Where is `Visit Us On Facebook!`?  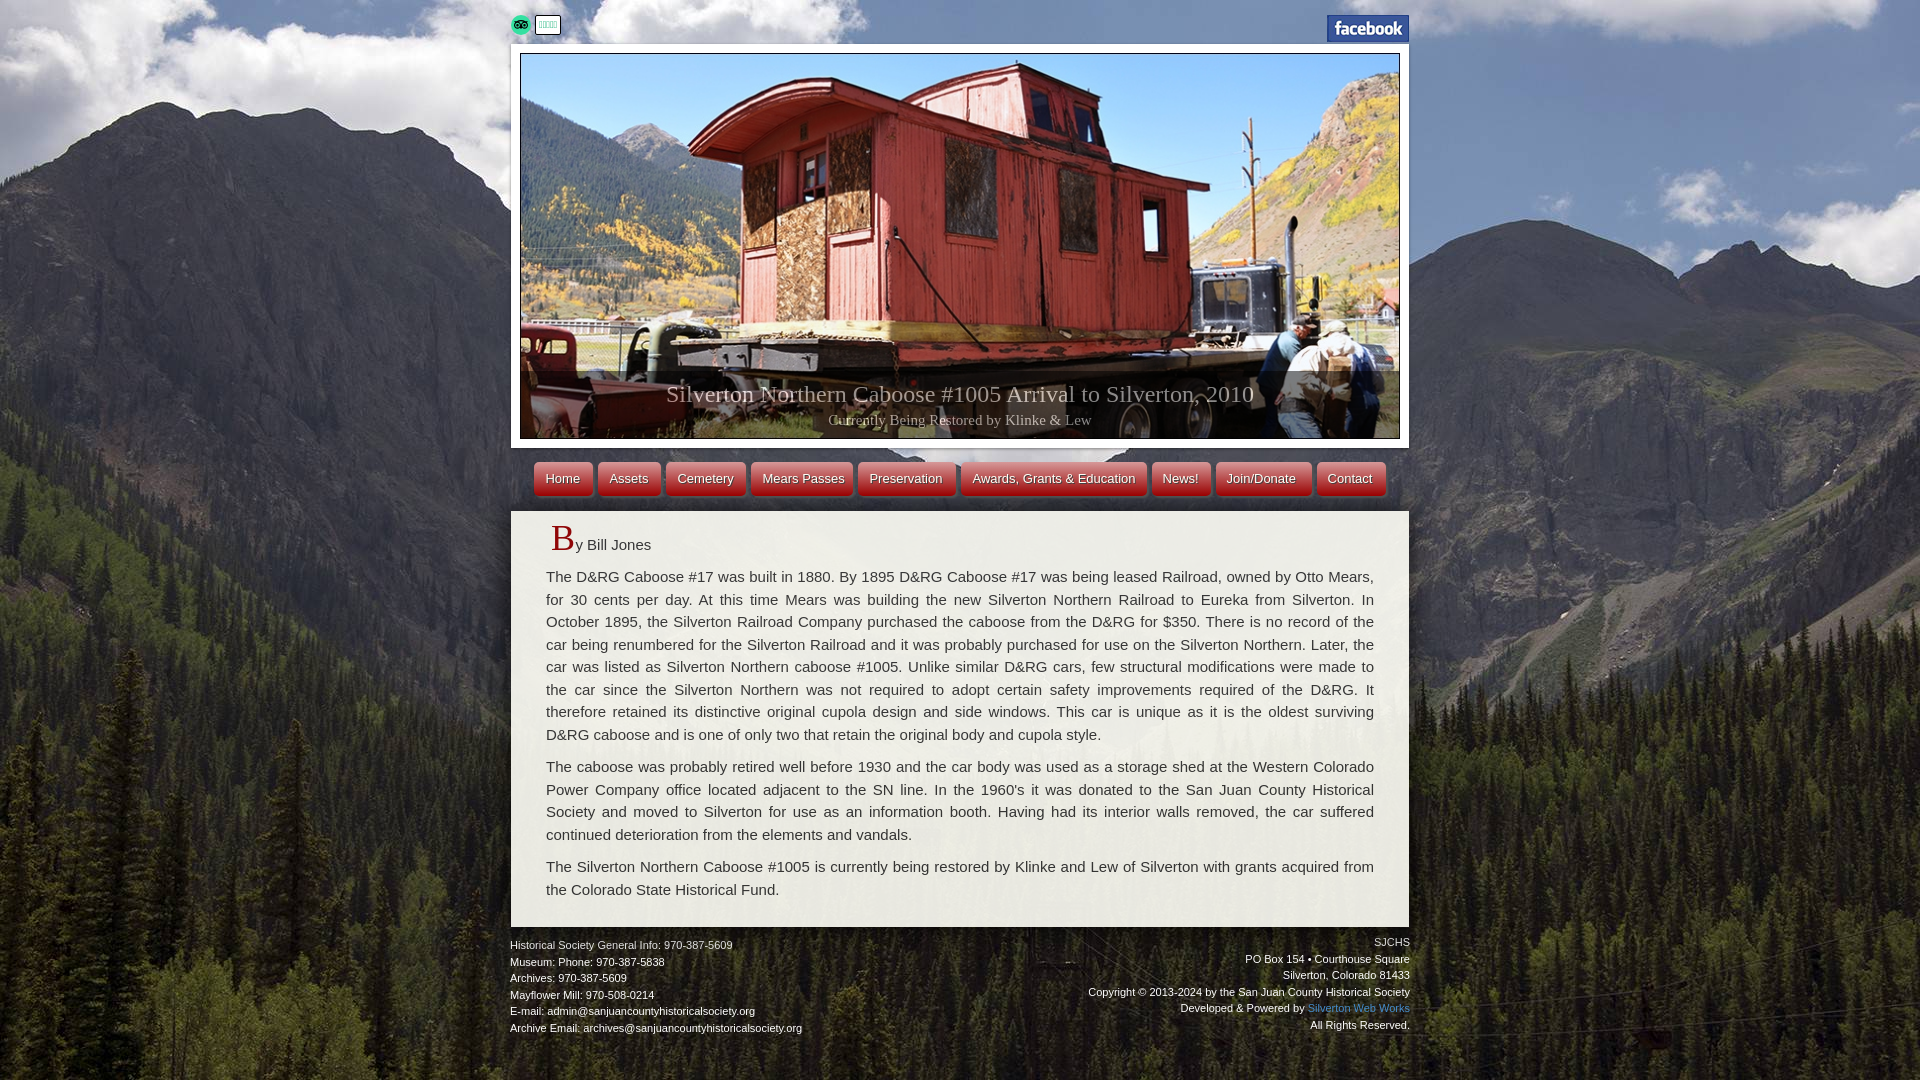
Visit Us On Facebook! is located at coordinates (1368, 28).